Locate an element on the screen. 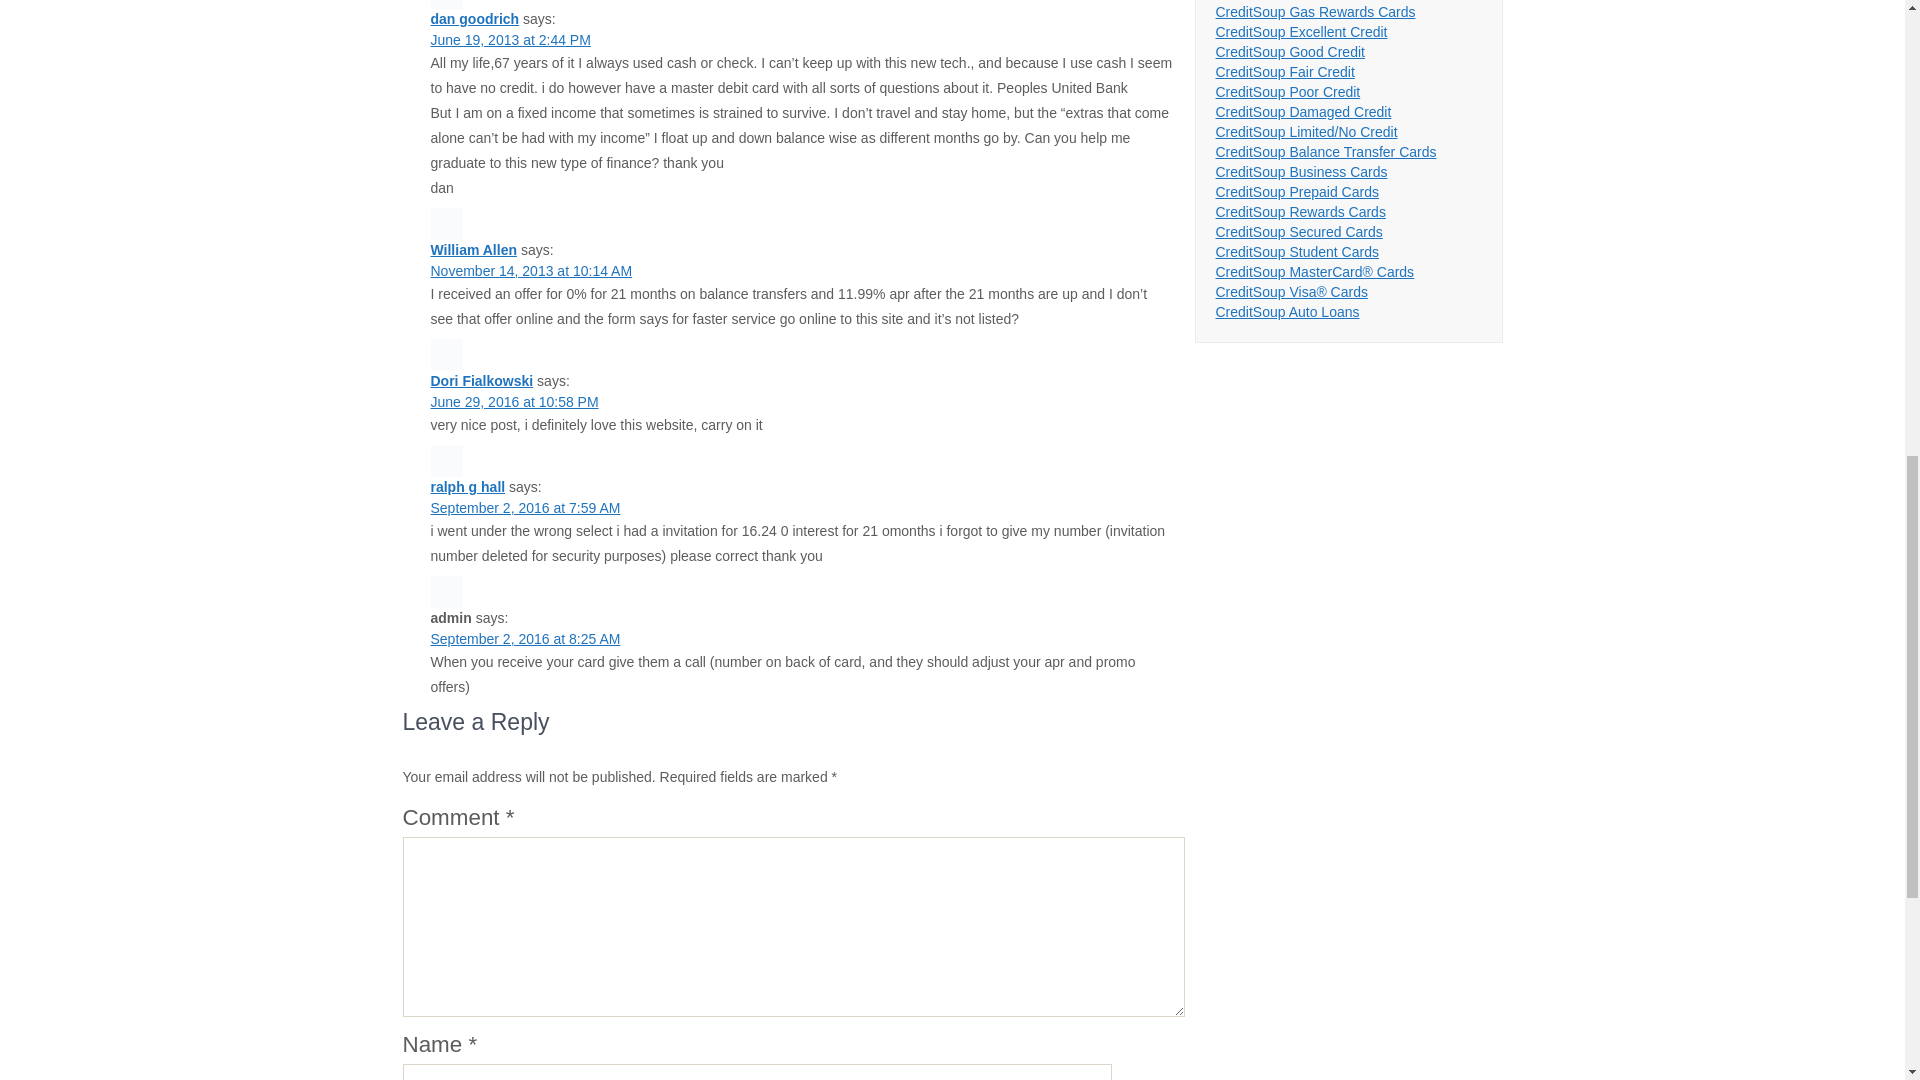  September 2, 2016 at 7:59 AM is located at coordinates (525, 508).